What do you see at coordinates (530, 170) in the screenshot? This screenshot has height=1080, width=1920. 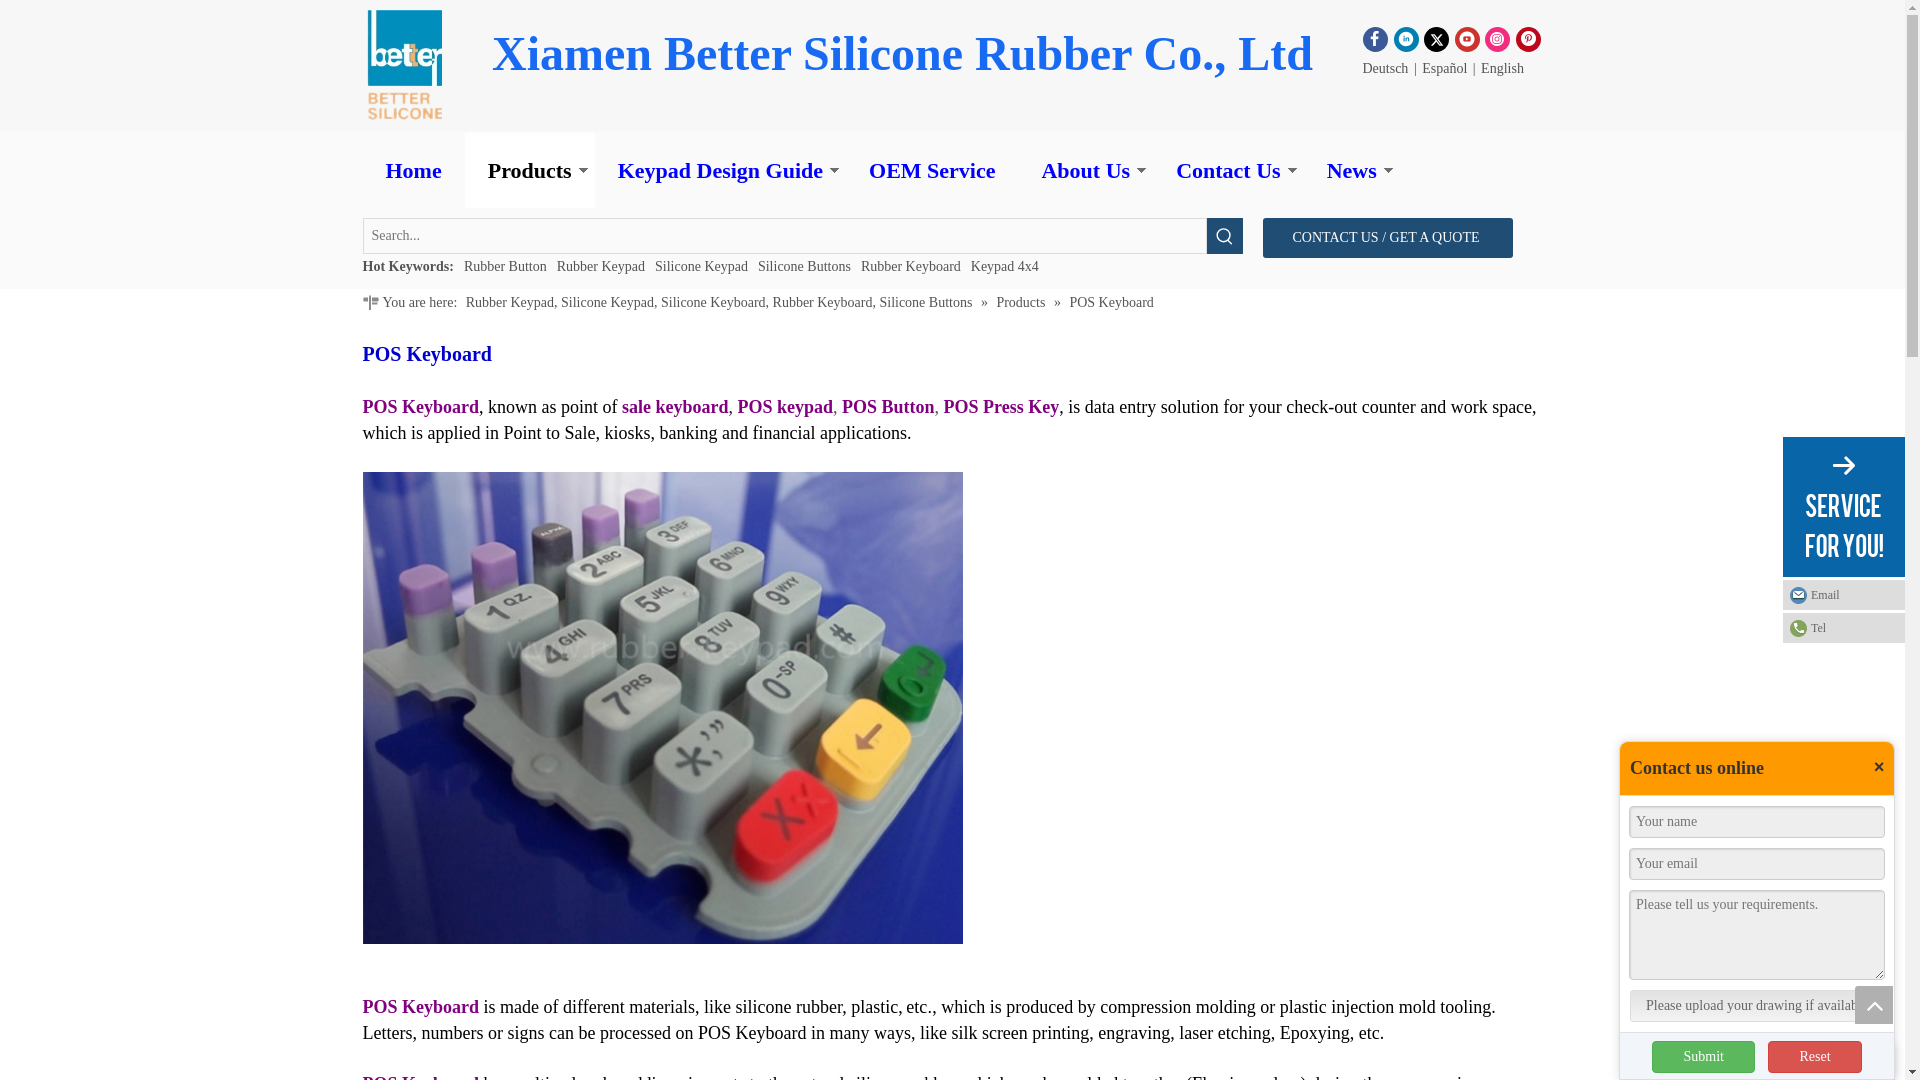 I see `Products` at bounding box center [530, 170].